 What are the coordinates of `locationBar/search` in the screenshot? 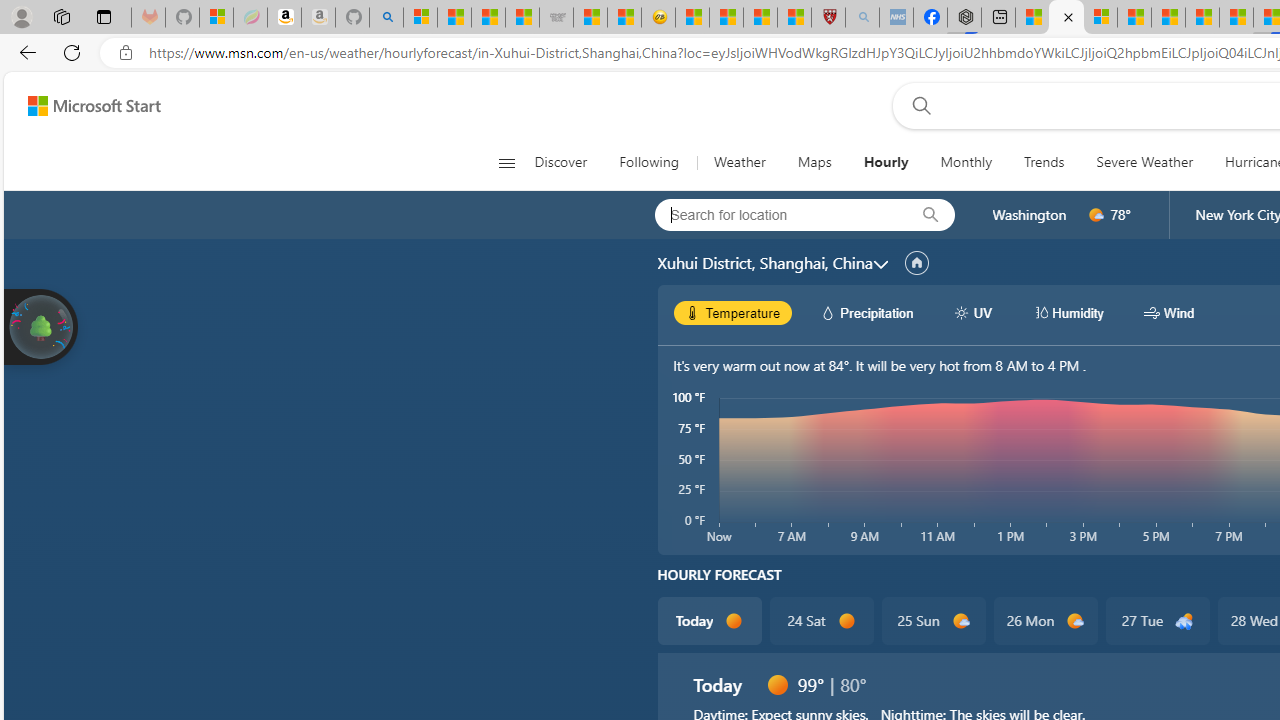 It's located at (930, 215).